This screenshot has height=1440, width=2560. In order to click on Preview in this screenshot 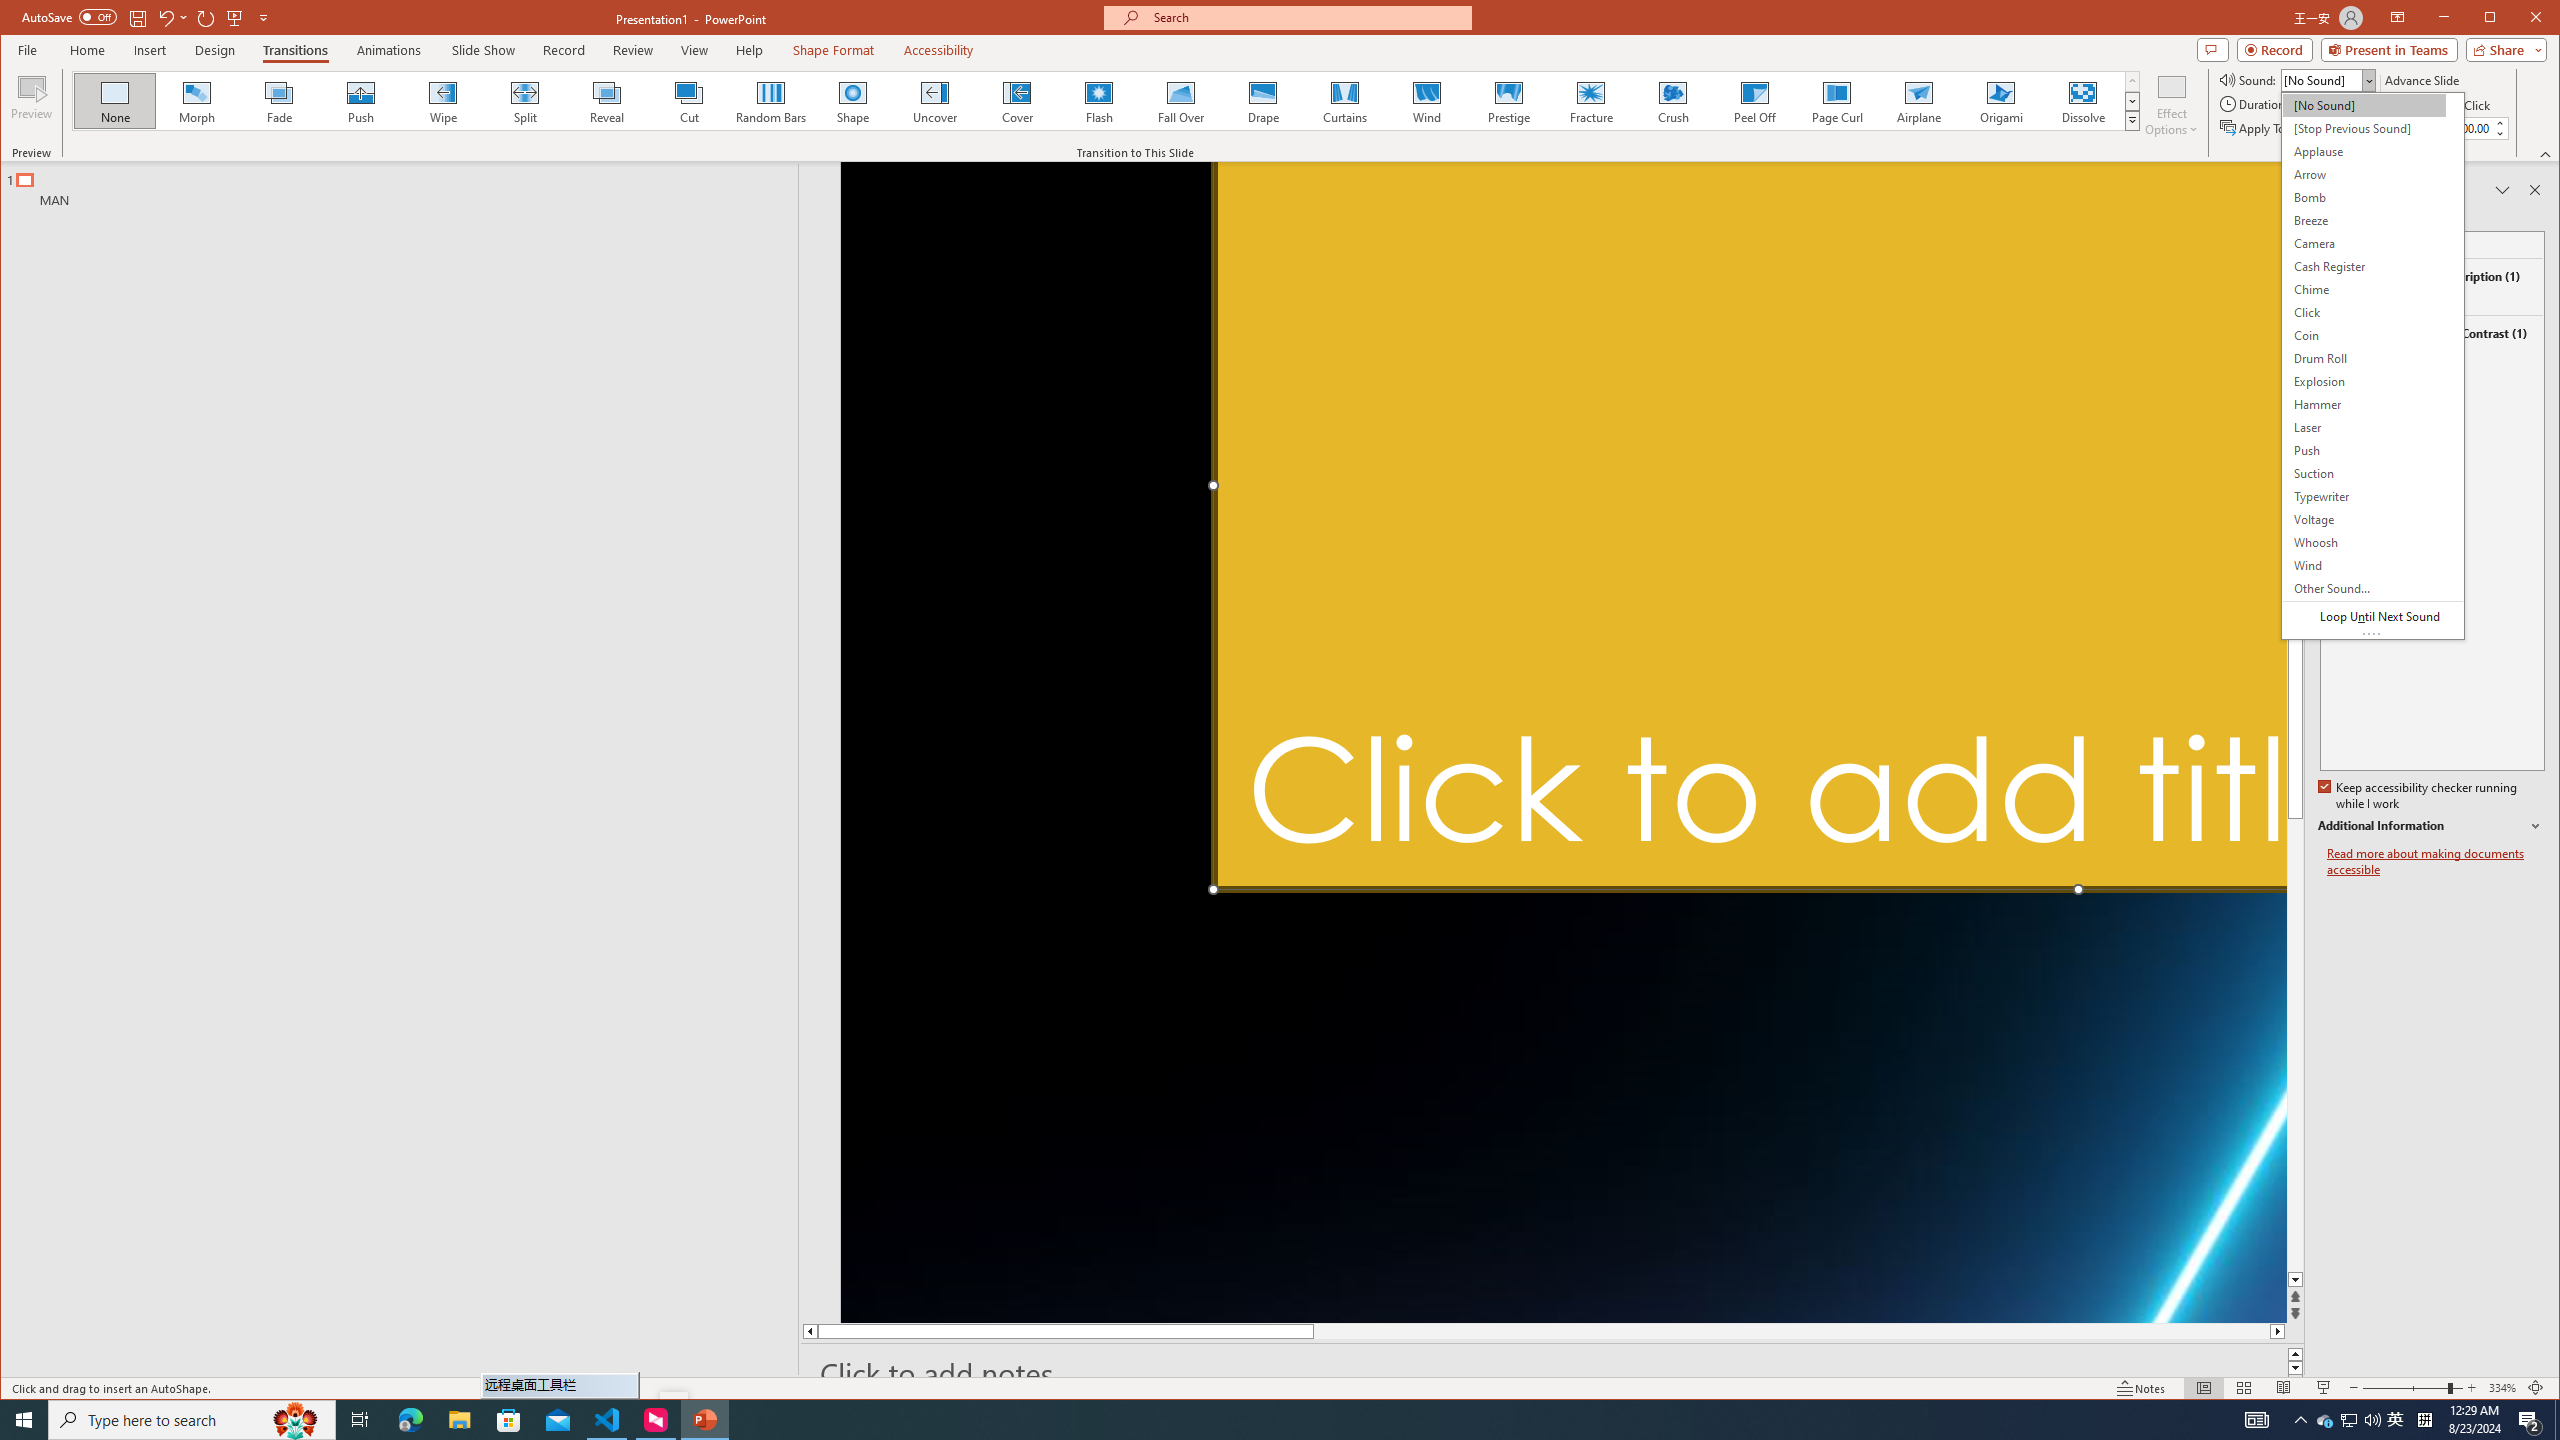, I will do `click(32, 104)`.